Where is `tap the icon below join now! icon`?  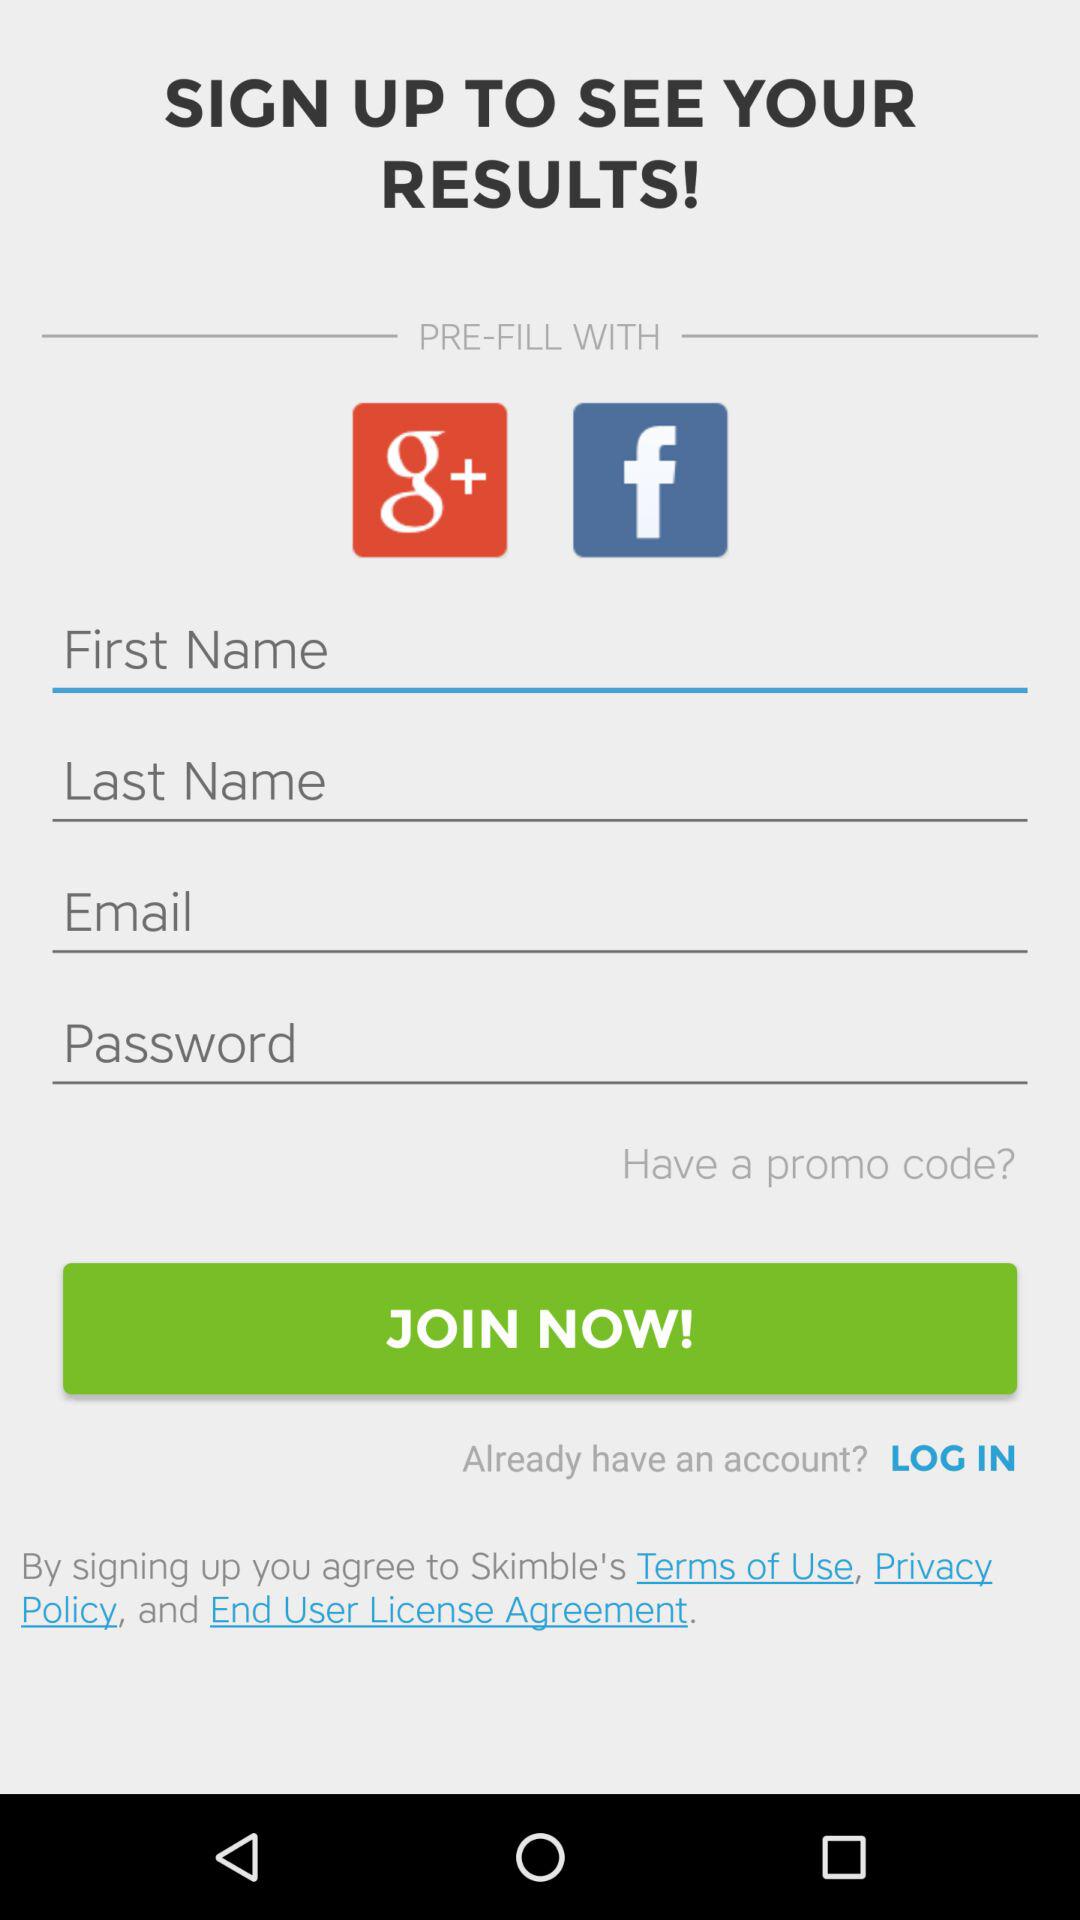
tap the icon below join now! icon is located at coordinates (953, 1458).